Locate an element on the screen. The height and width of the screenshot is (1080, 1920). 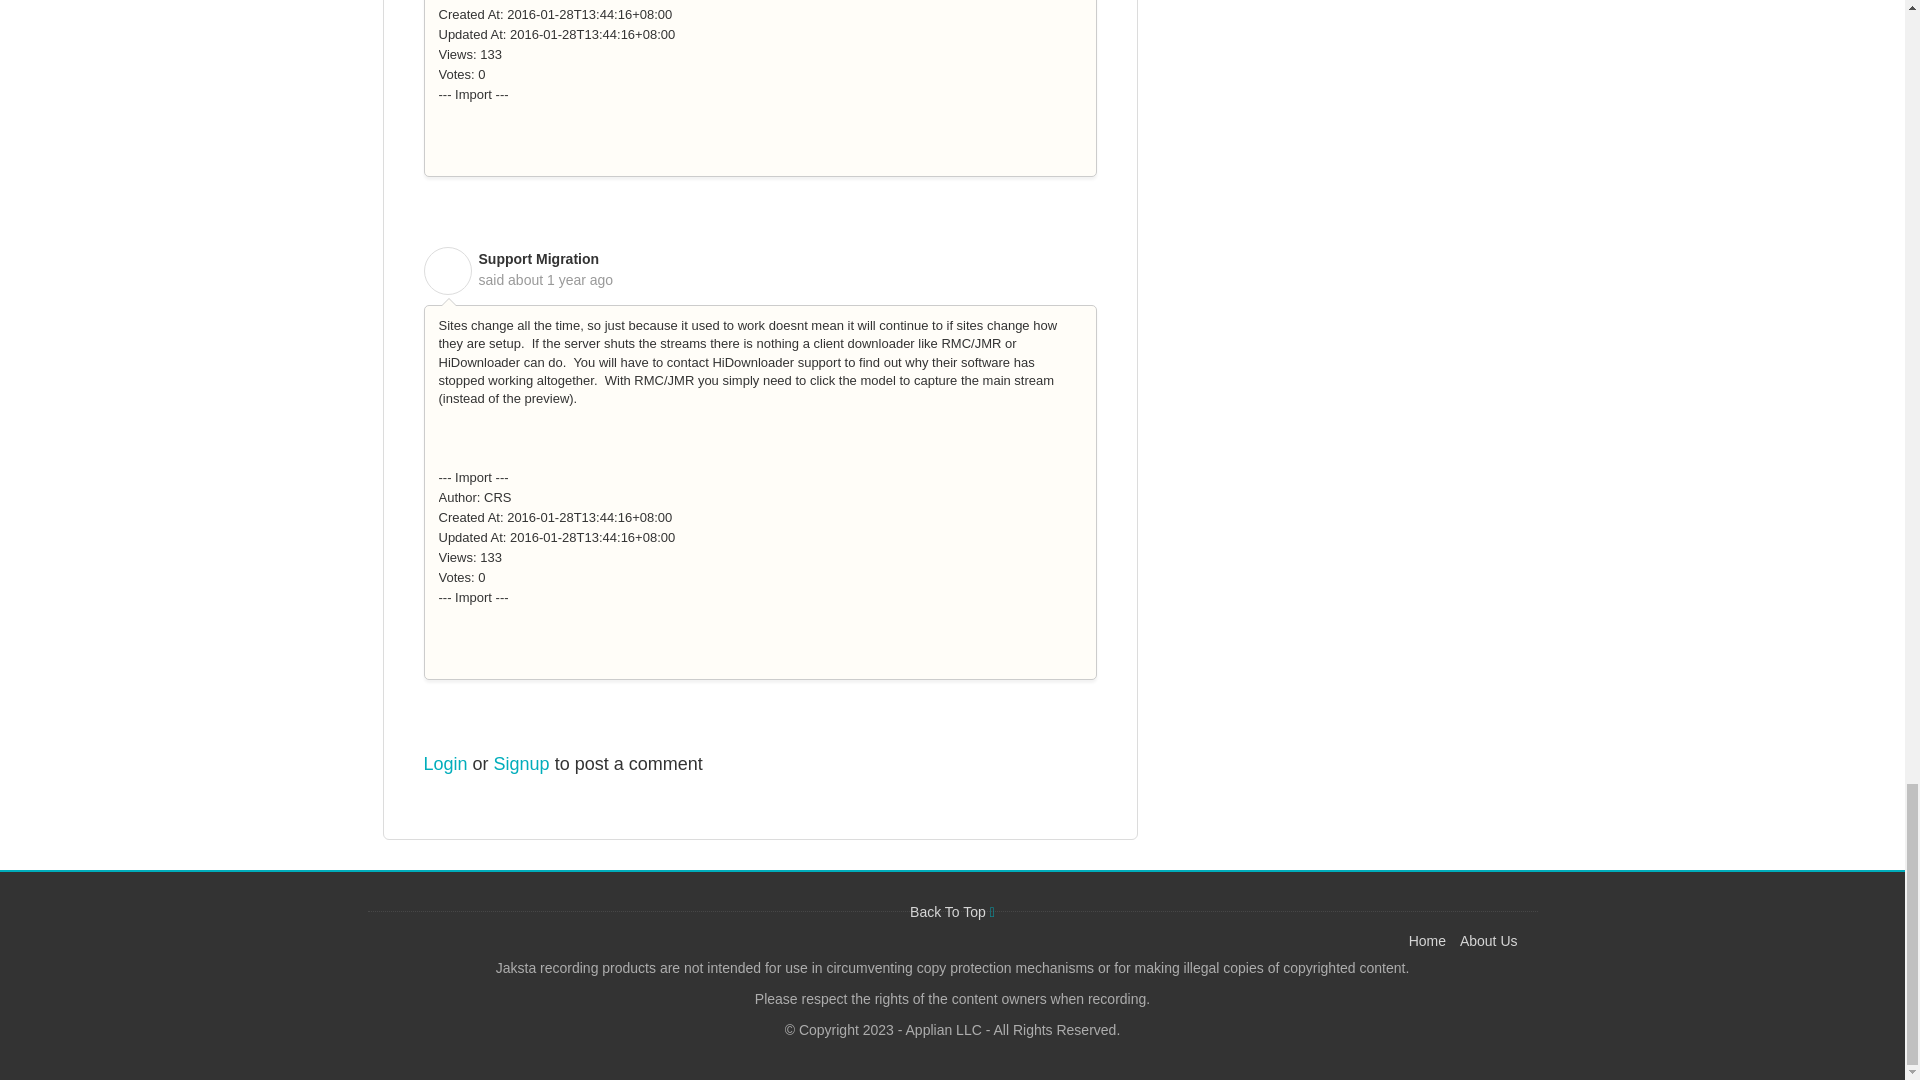
Back to top is located at coordinates (952, 912).